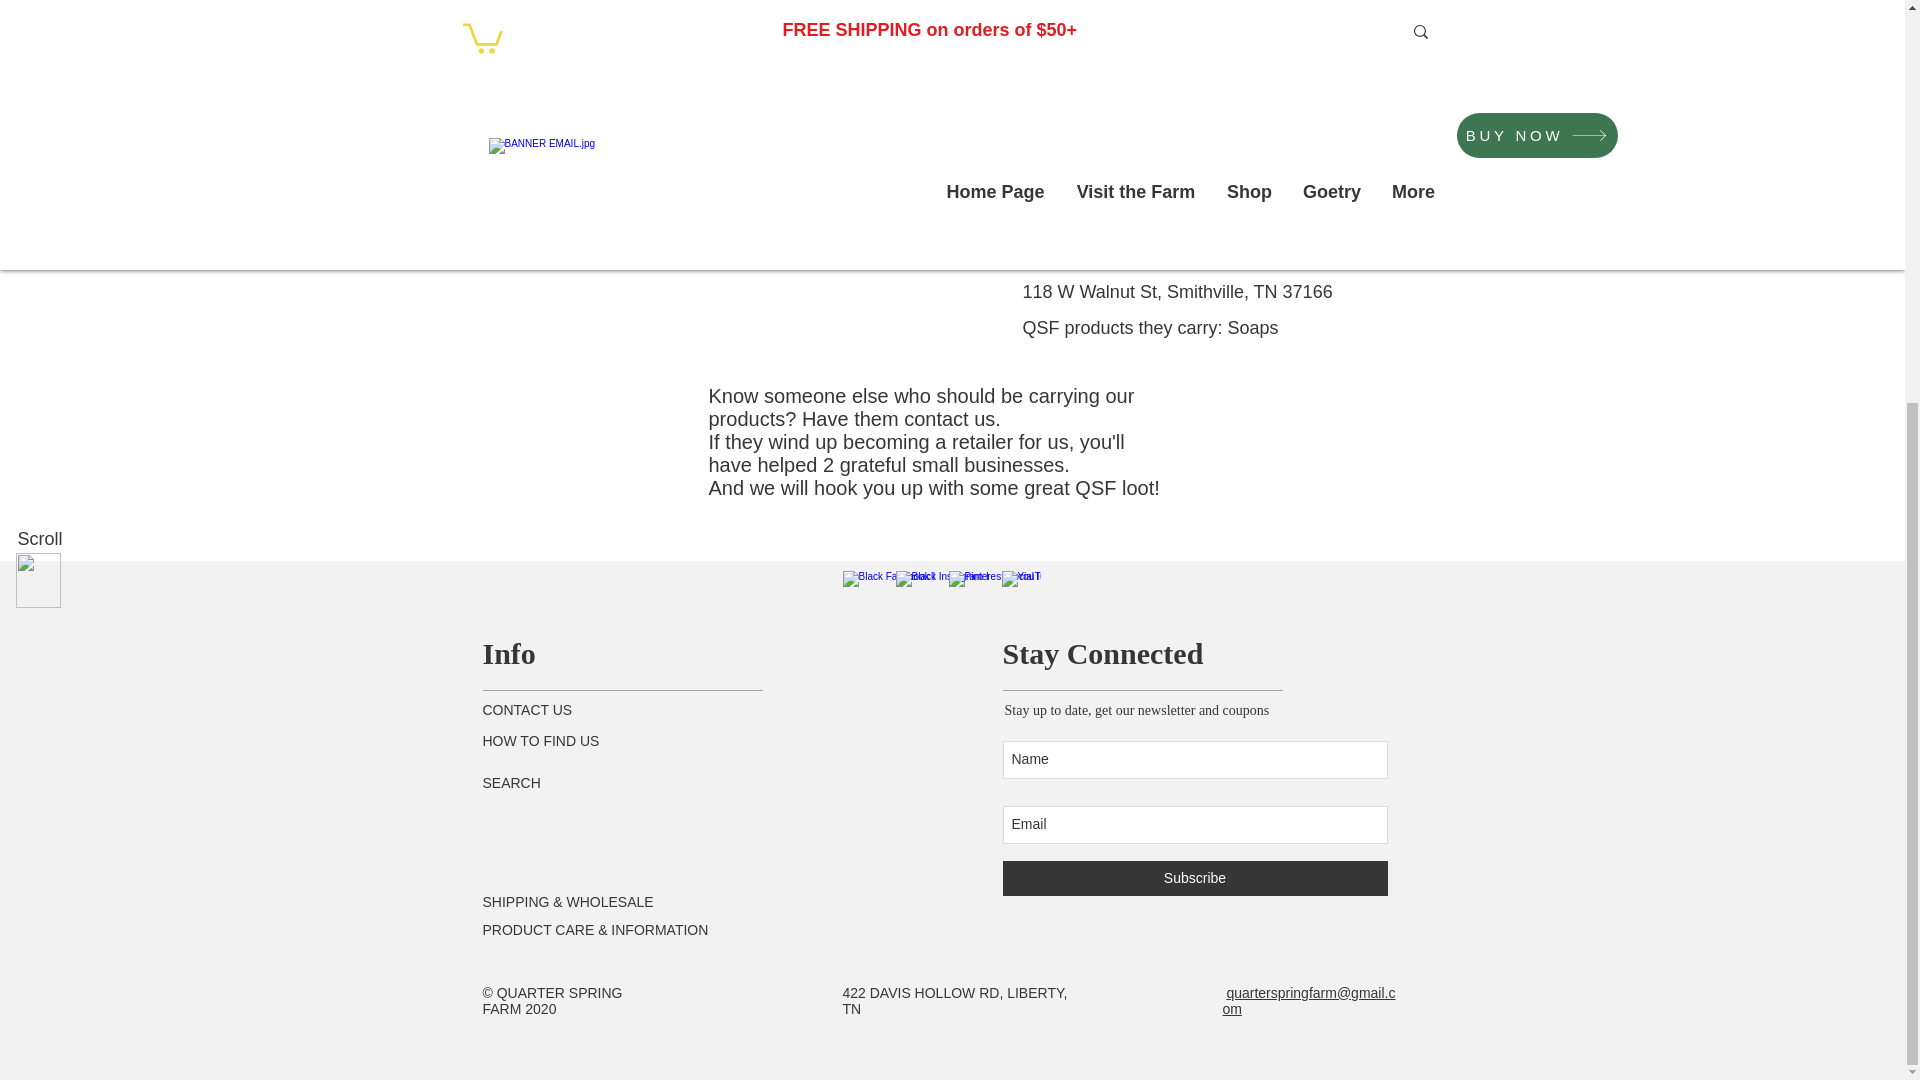 The height and width of the screenshot is (1080, 1920). Describe the element at coordinates (510, 782) in the screenshot. I see `SEARCH` at that location.